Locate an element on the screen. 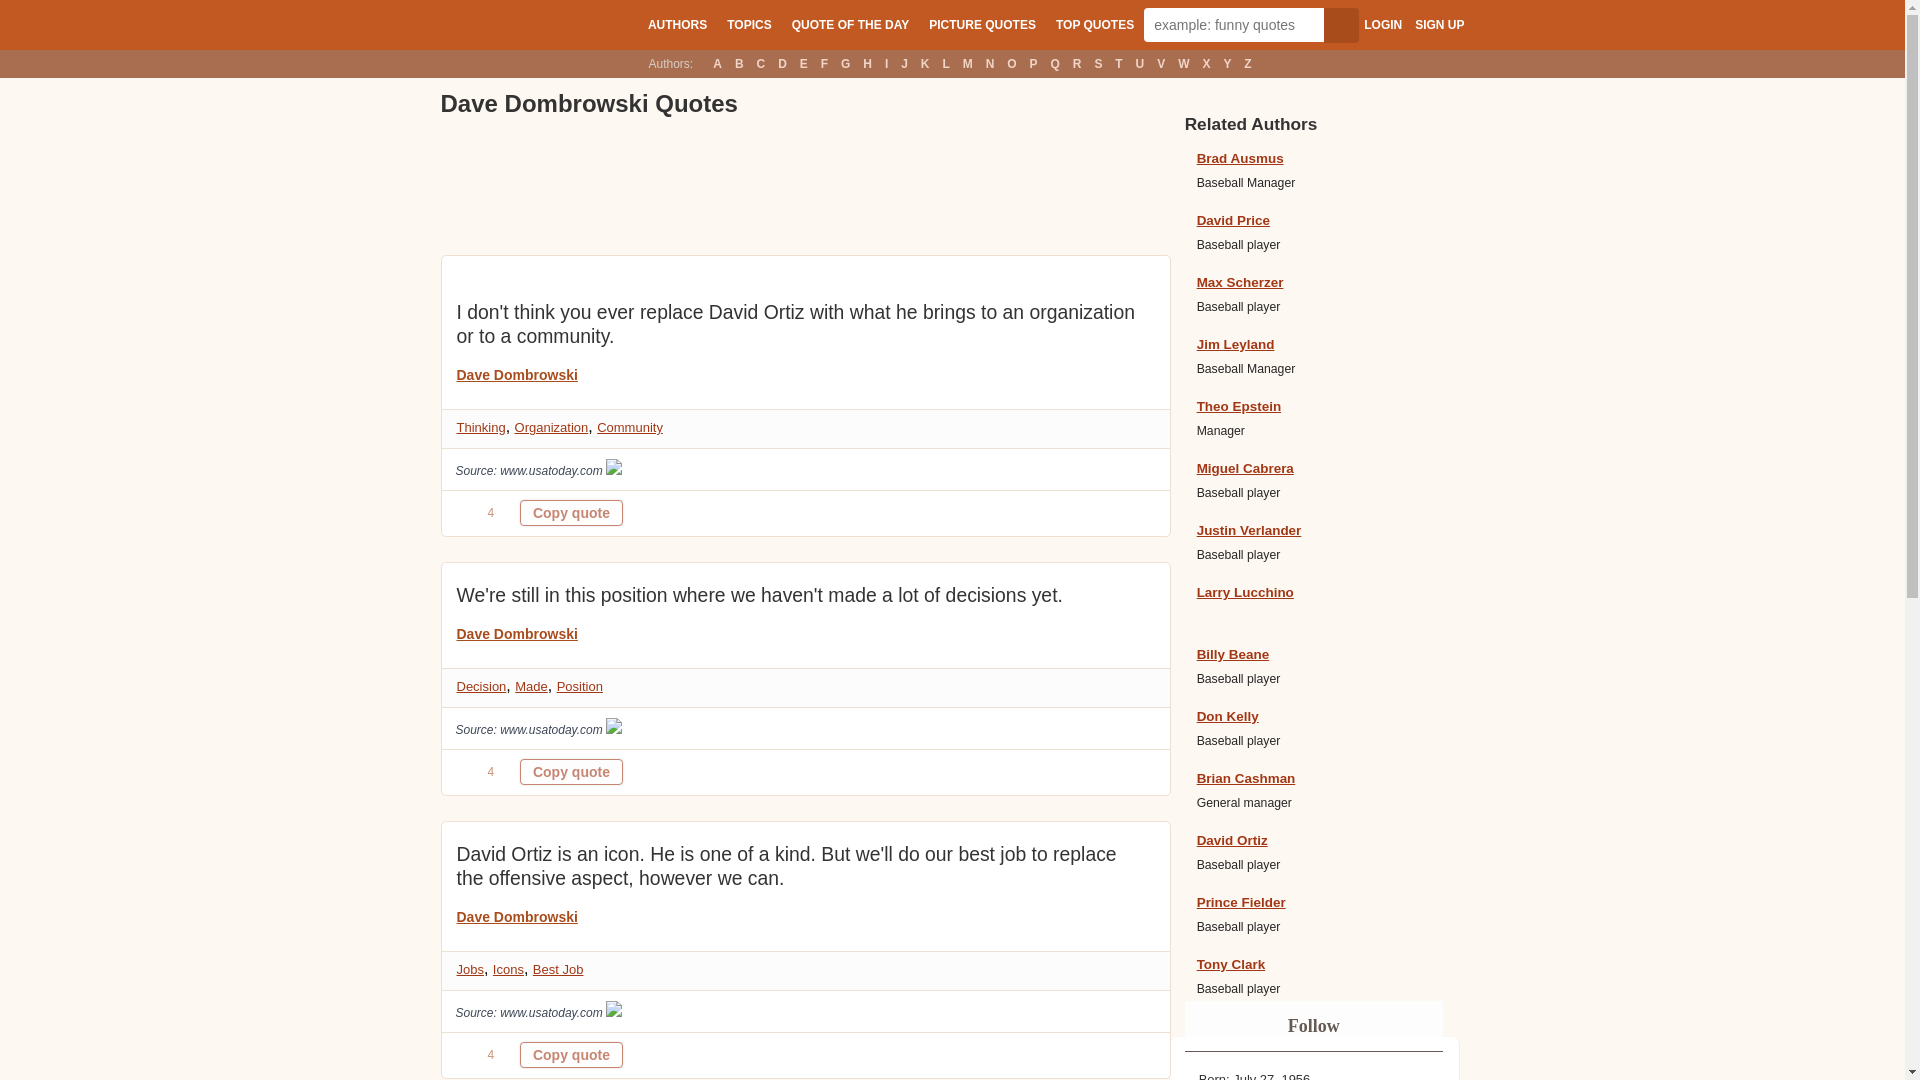 Image resolution: width=1920 pixels, height=1080 pixels. AUTHORS is located at coordinates (676, 24).